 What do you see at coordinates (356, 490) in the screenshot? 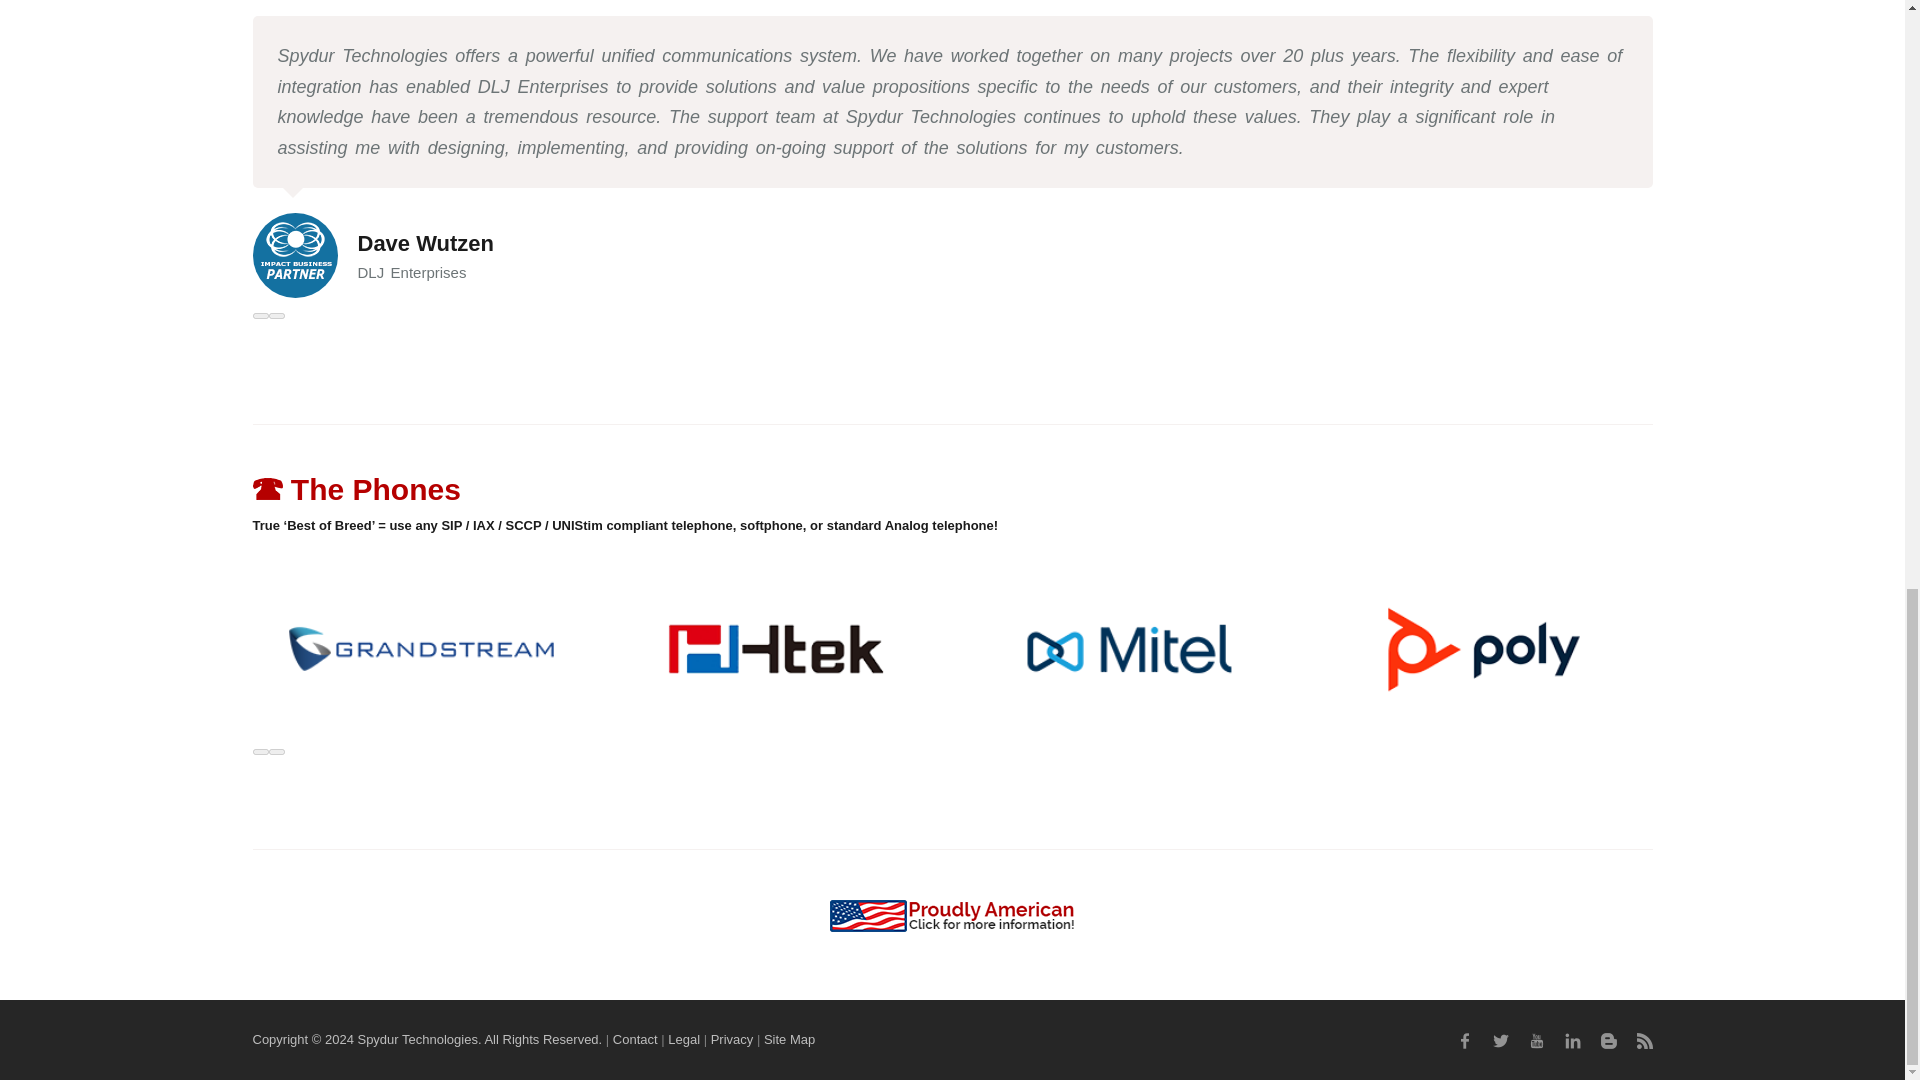
I see `The Phones` at bounding box center [356, 490].